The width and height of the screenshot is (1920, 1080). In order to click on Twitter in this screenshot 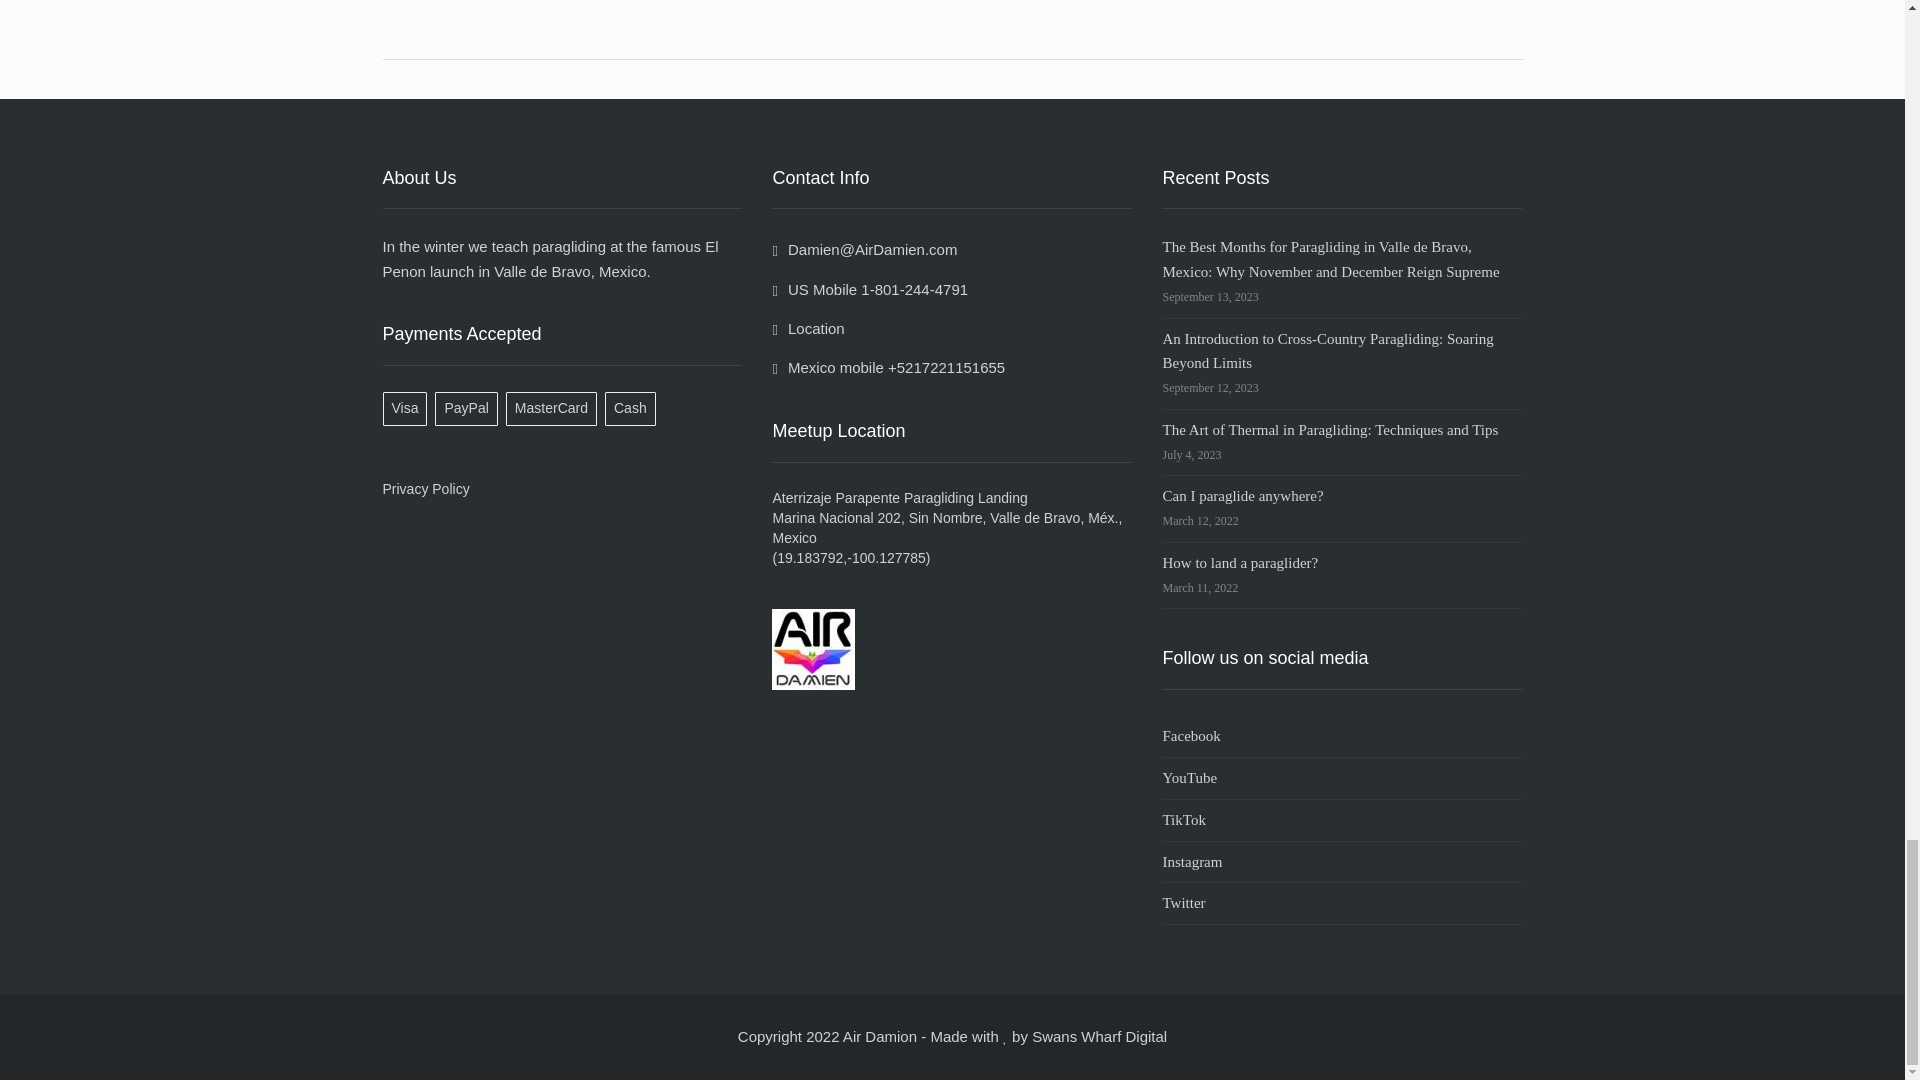, I will do `click(1342, 904)`.